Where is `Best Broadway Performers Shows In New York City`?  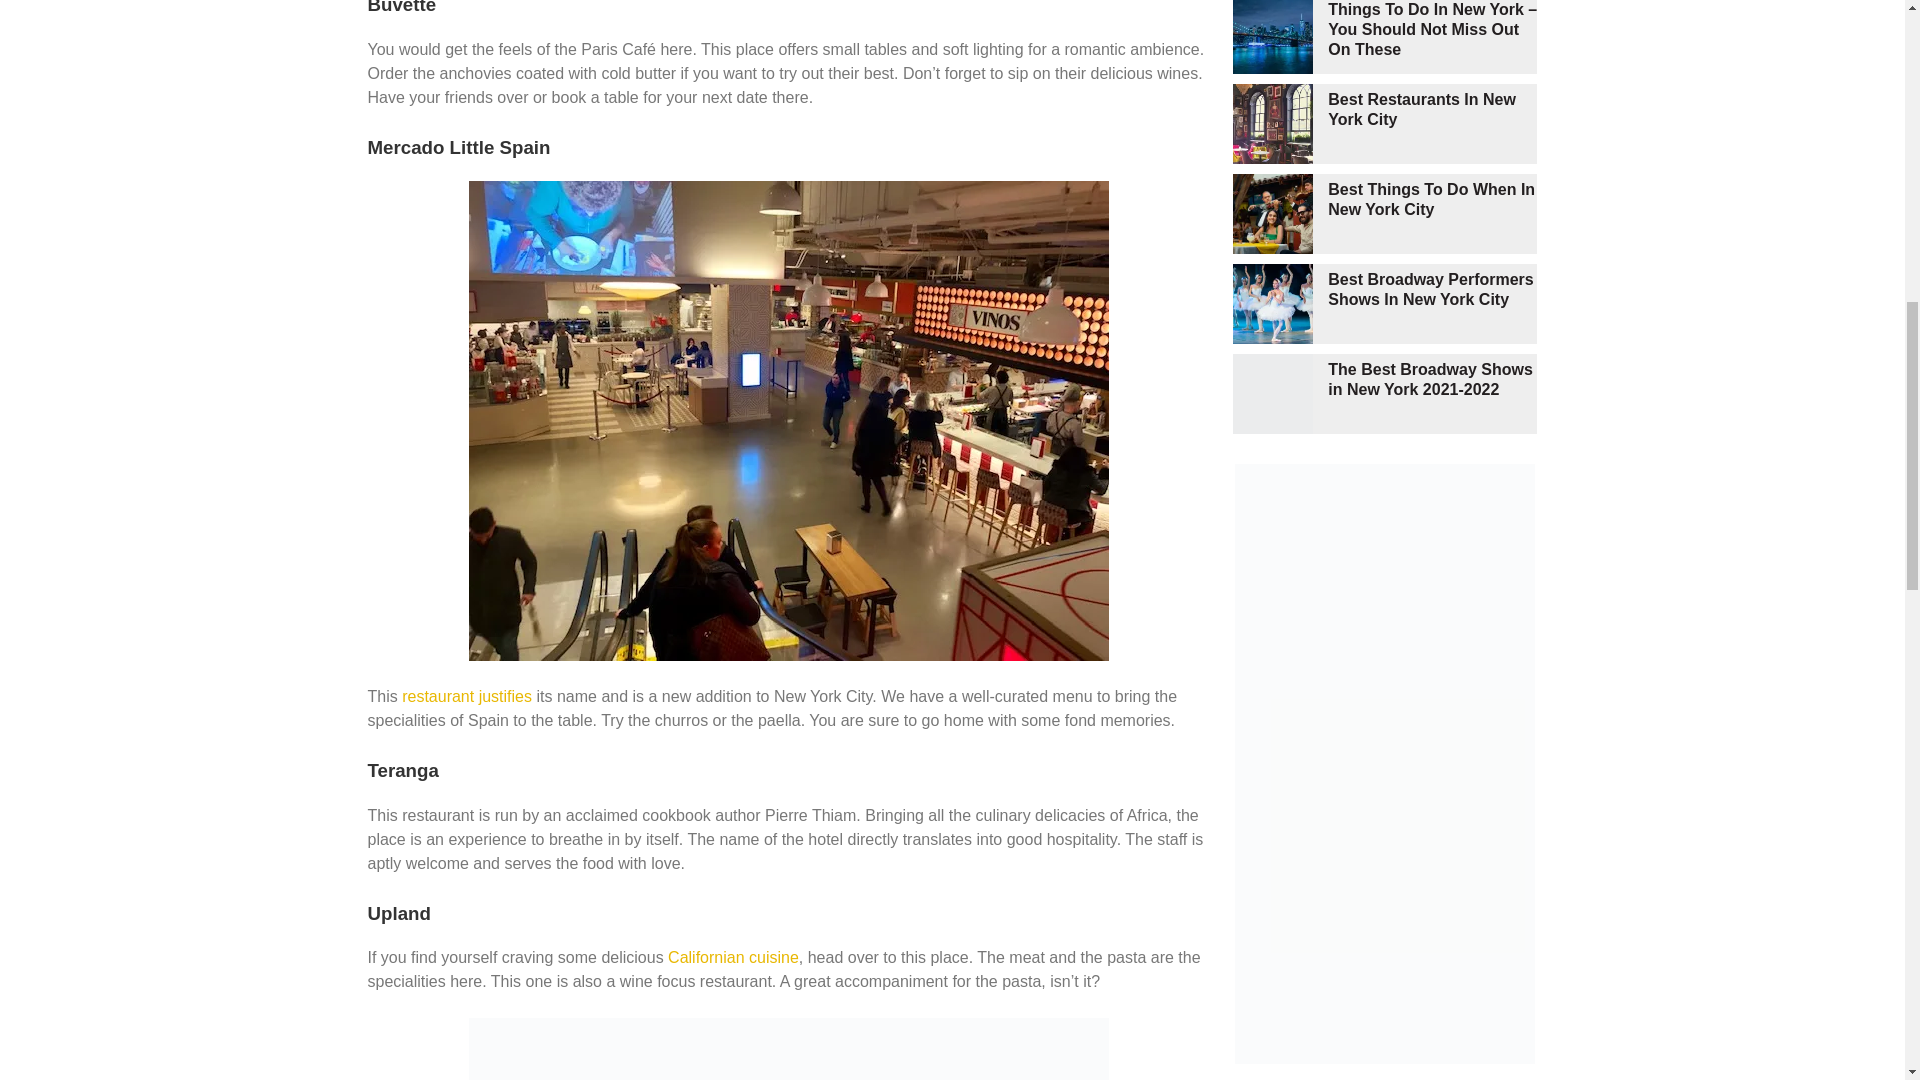 Best Broadway Performers Shows In New York City is located at coordinates (1430, 289).